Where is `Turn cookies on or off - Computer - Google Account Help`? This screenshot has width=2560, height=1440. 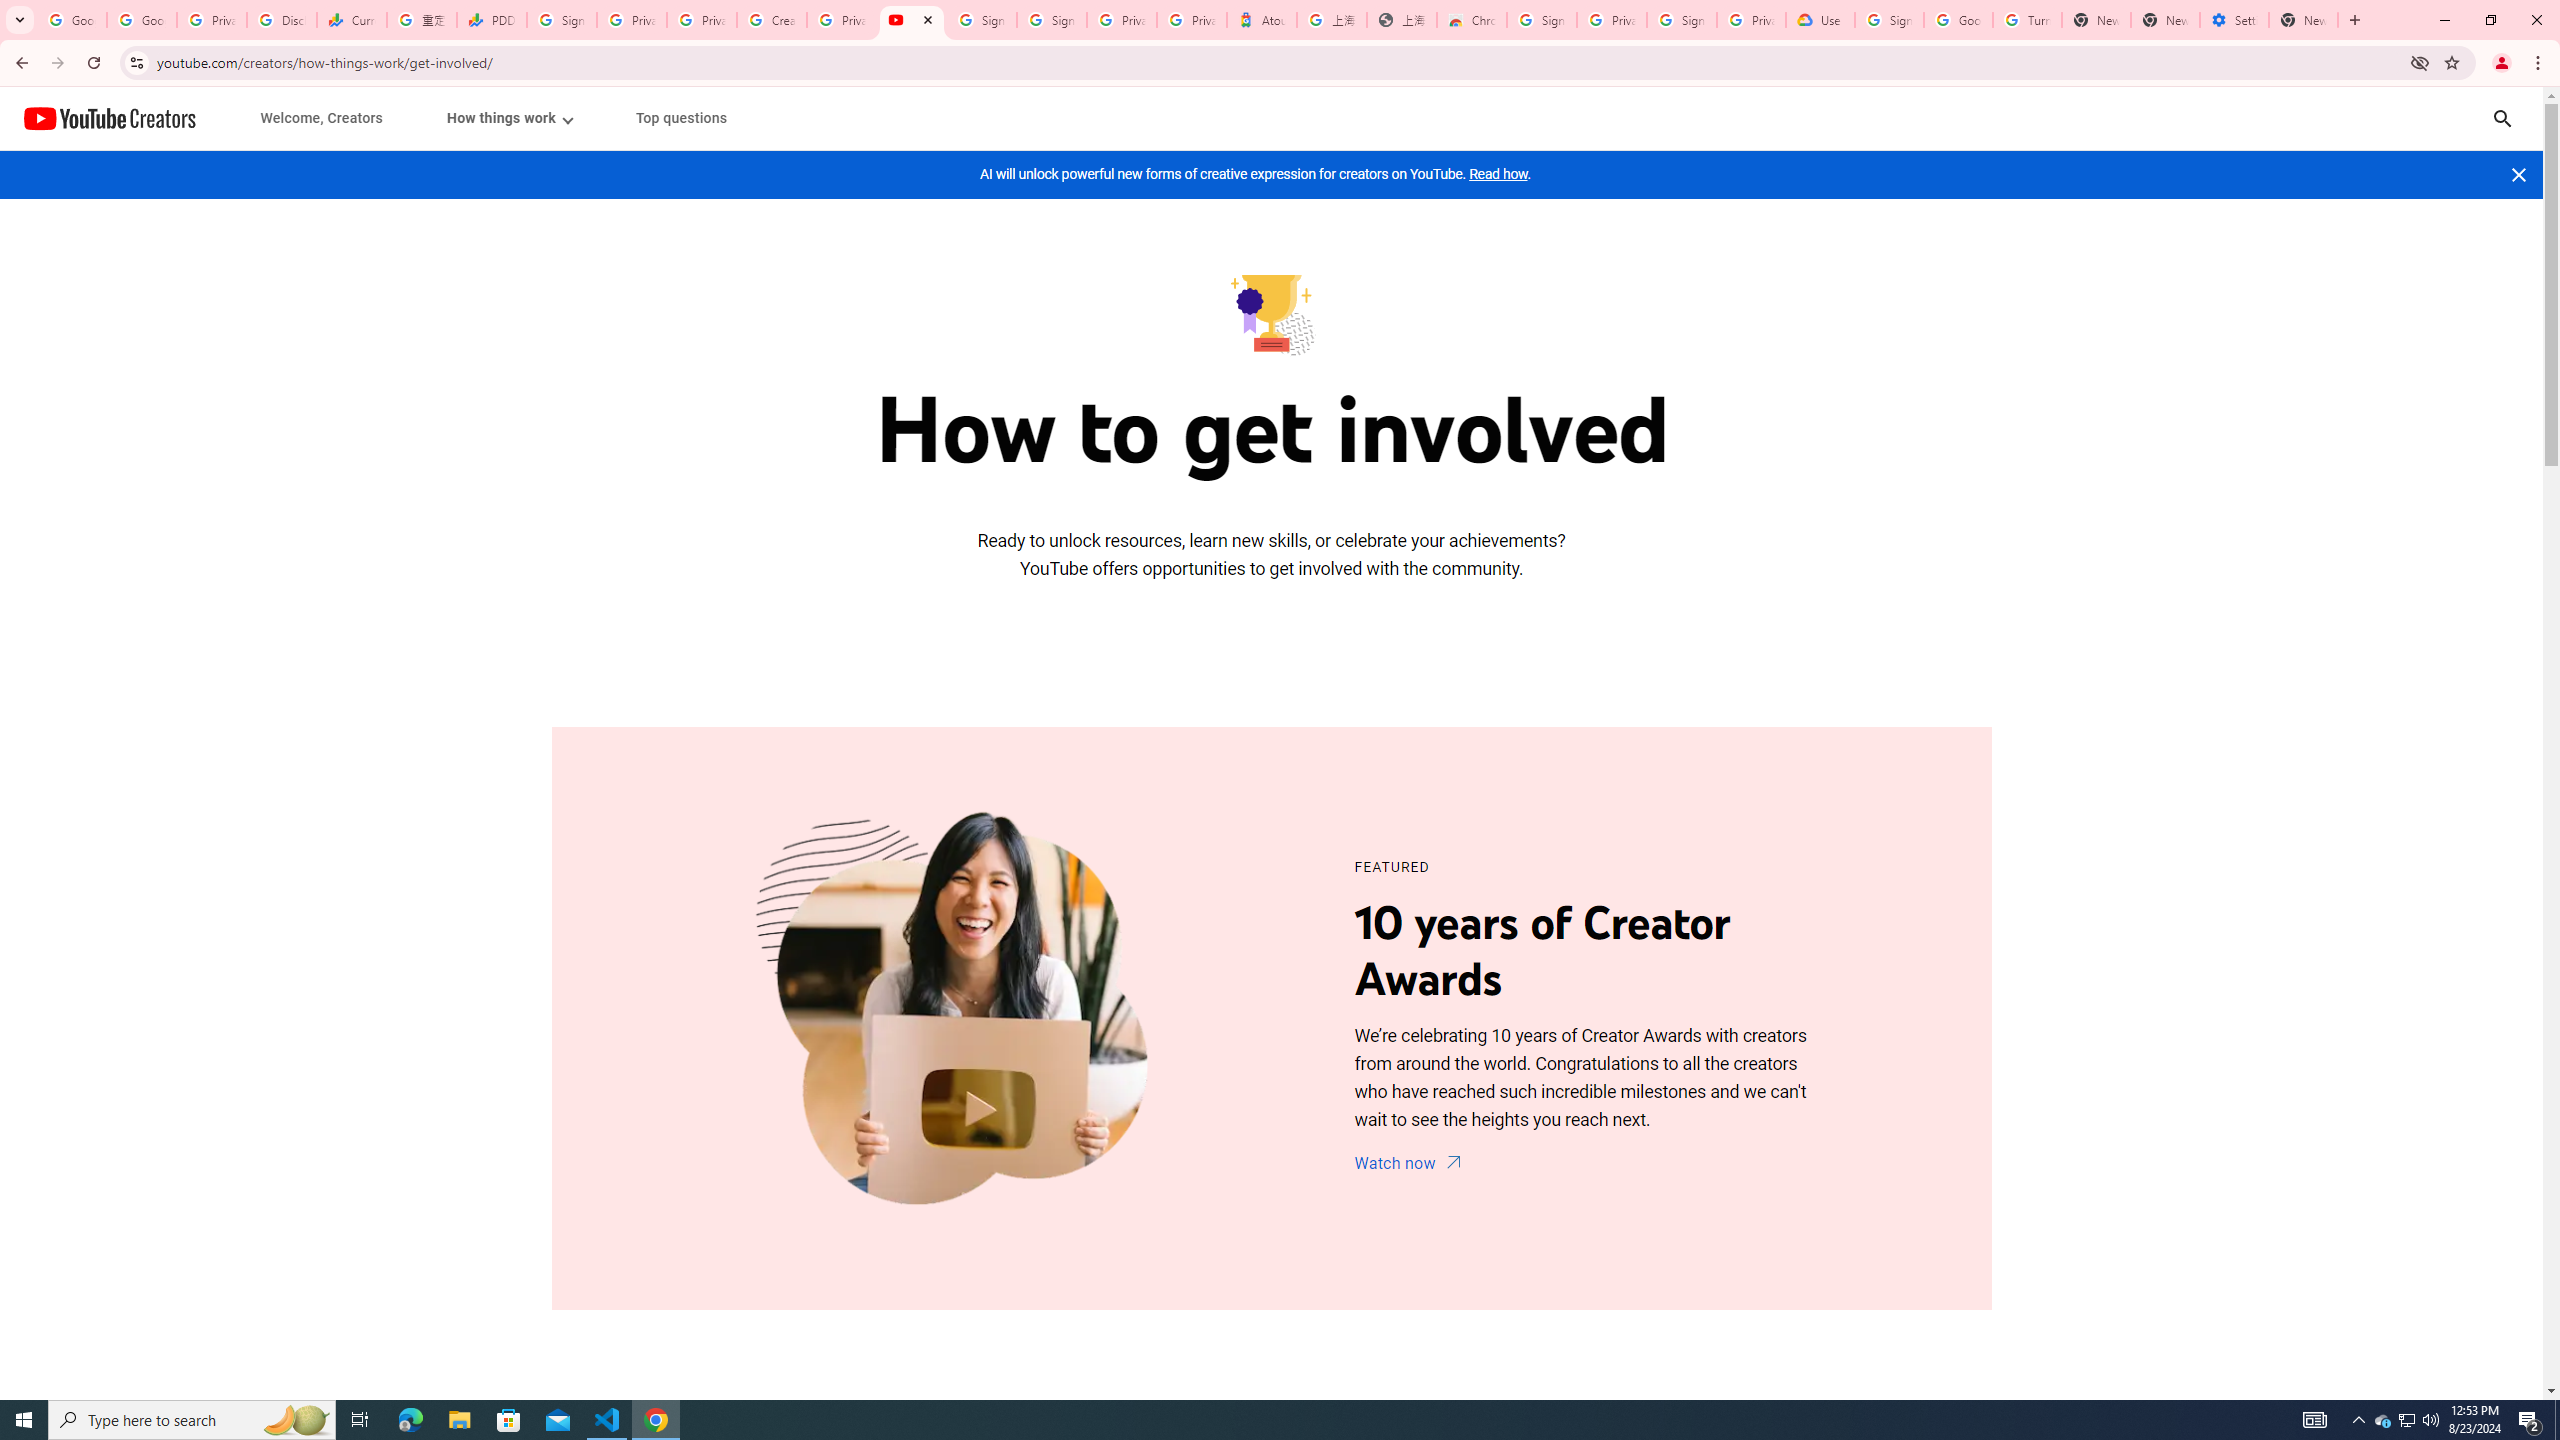 Turn cookies on or off - Computer - Google Account Help is located at coordinates (2028, 20).